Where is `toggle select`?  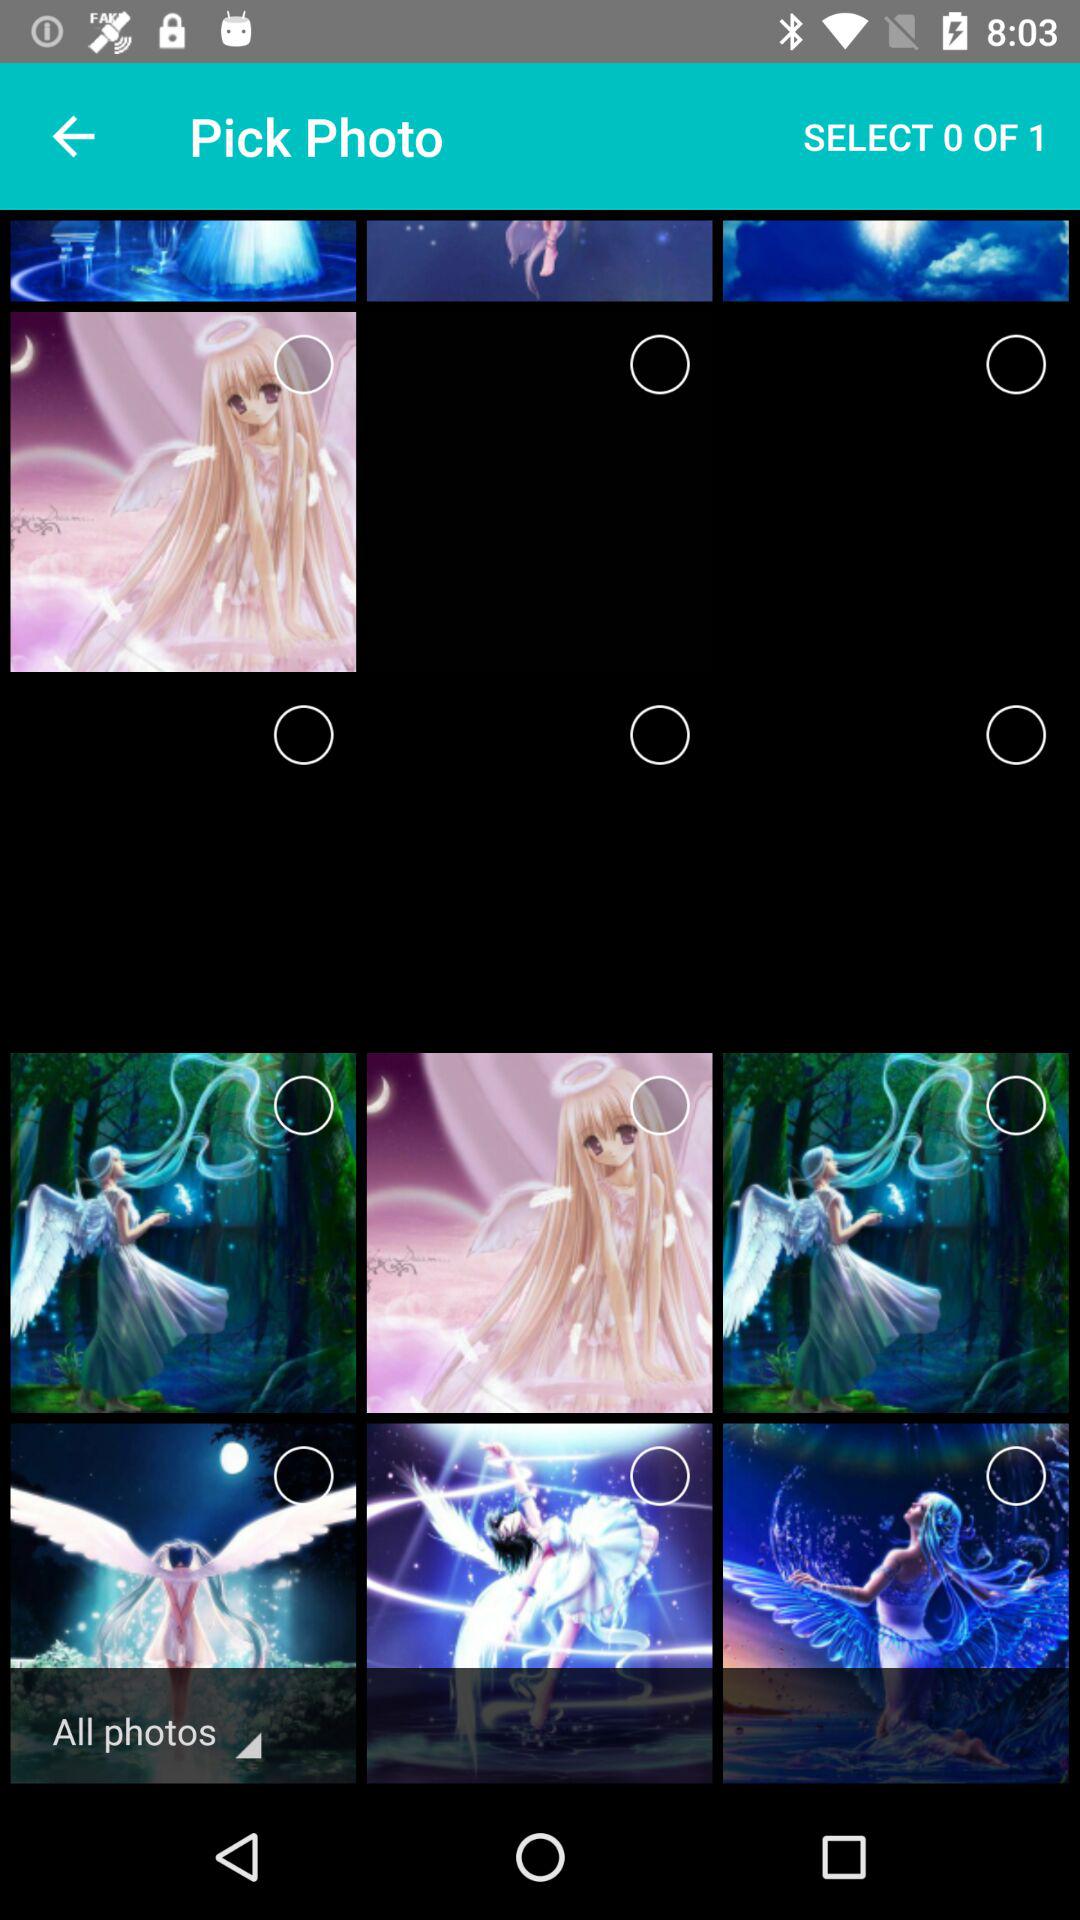 toggle select is located at coordinates (660, 1106).